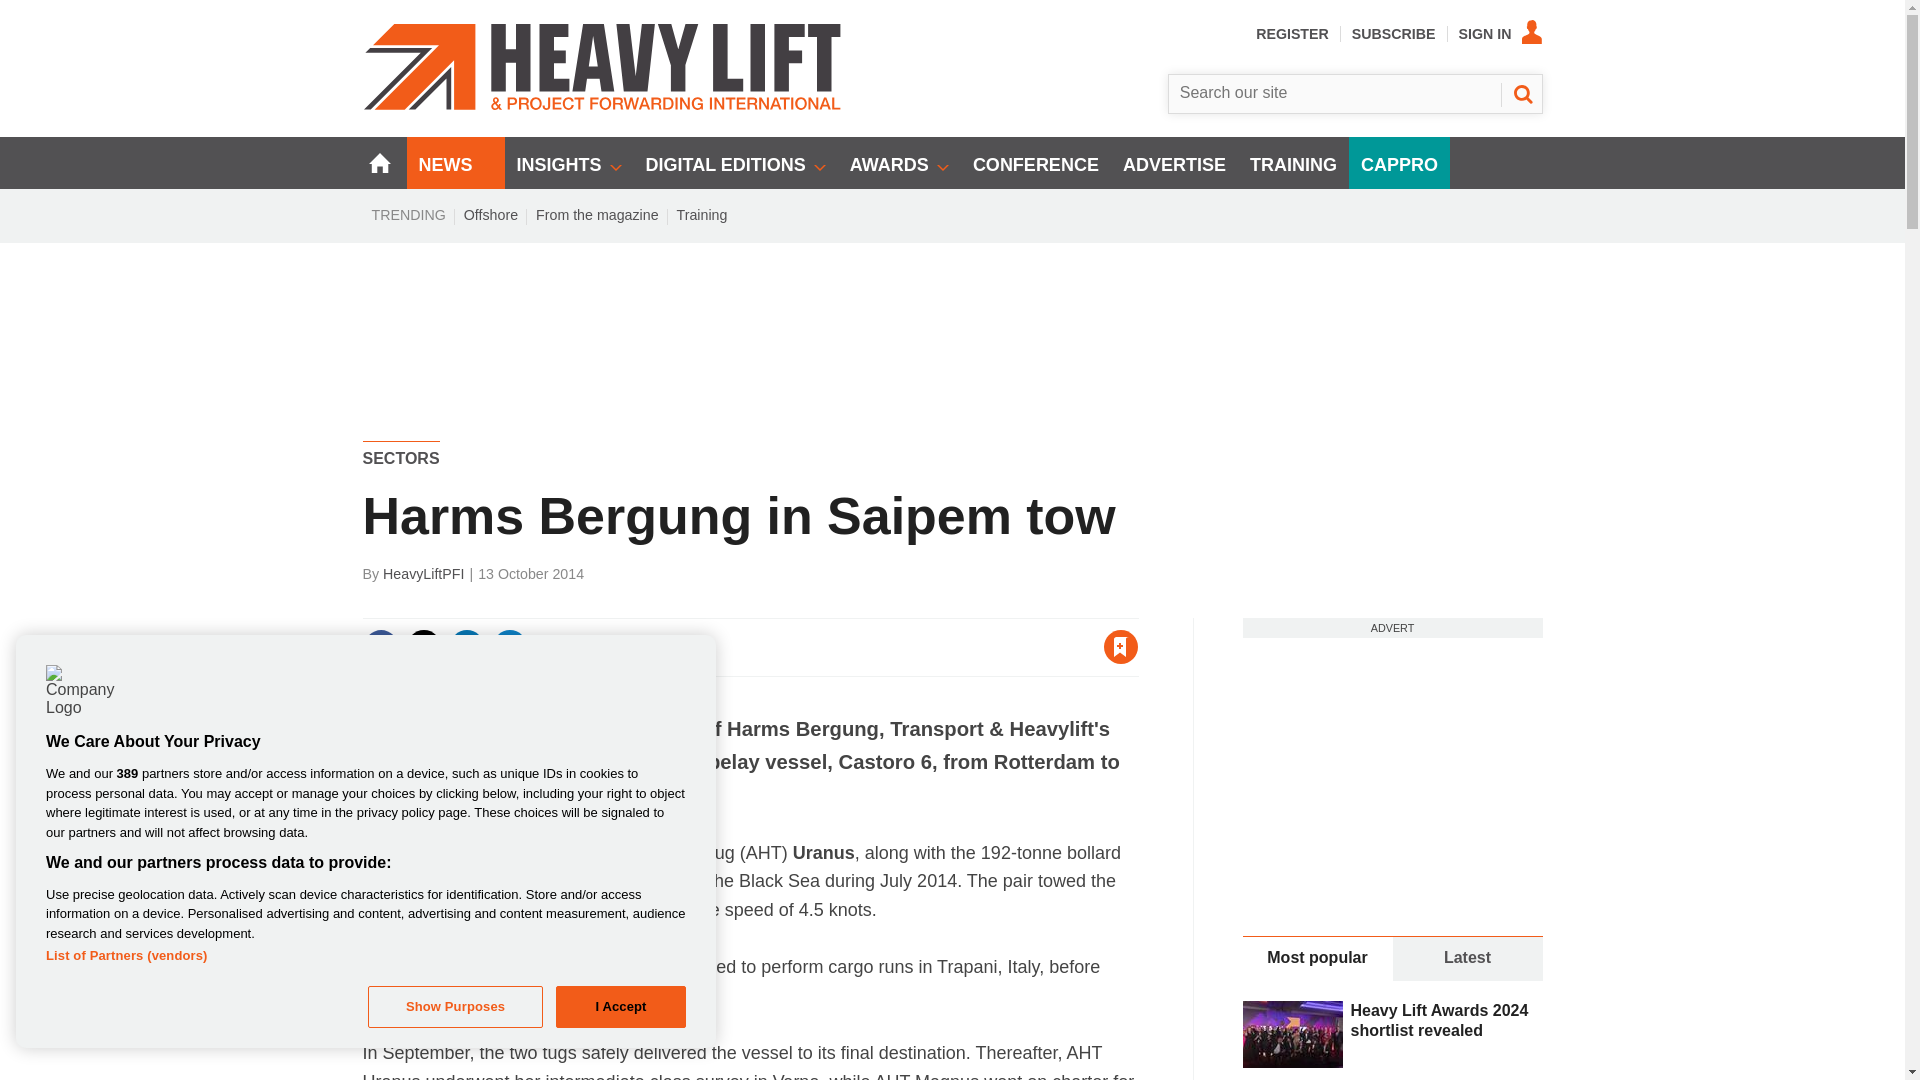 Image resolution: width=1920 pixels, height=1080 pixels. What do you see at coordinates (490, 214) in the screenshot?
I see `Offshore` at bounding box center [490, 214].